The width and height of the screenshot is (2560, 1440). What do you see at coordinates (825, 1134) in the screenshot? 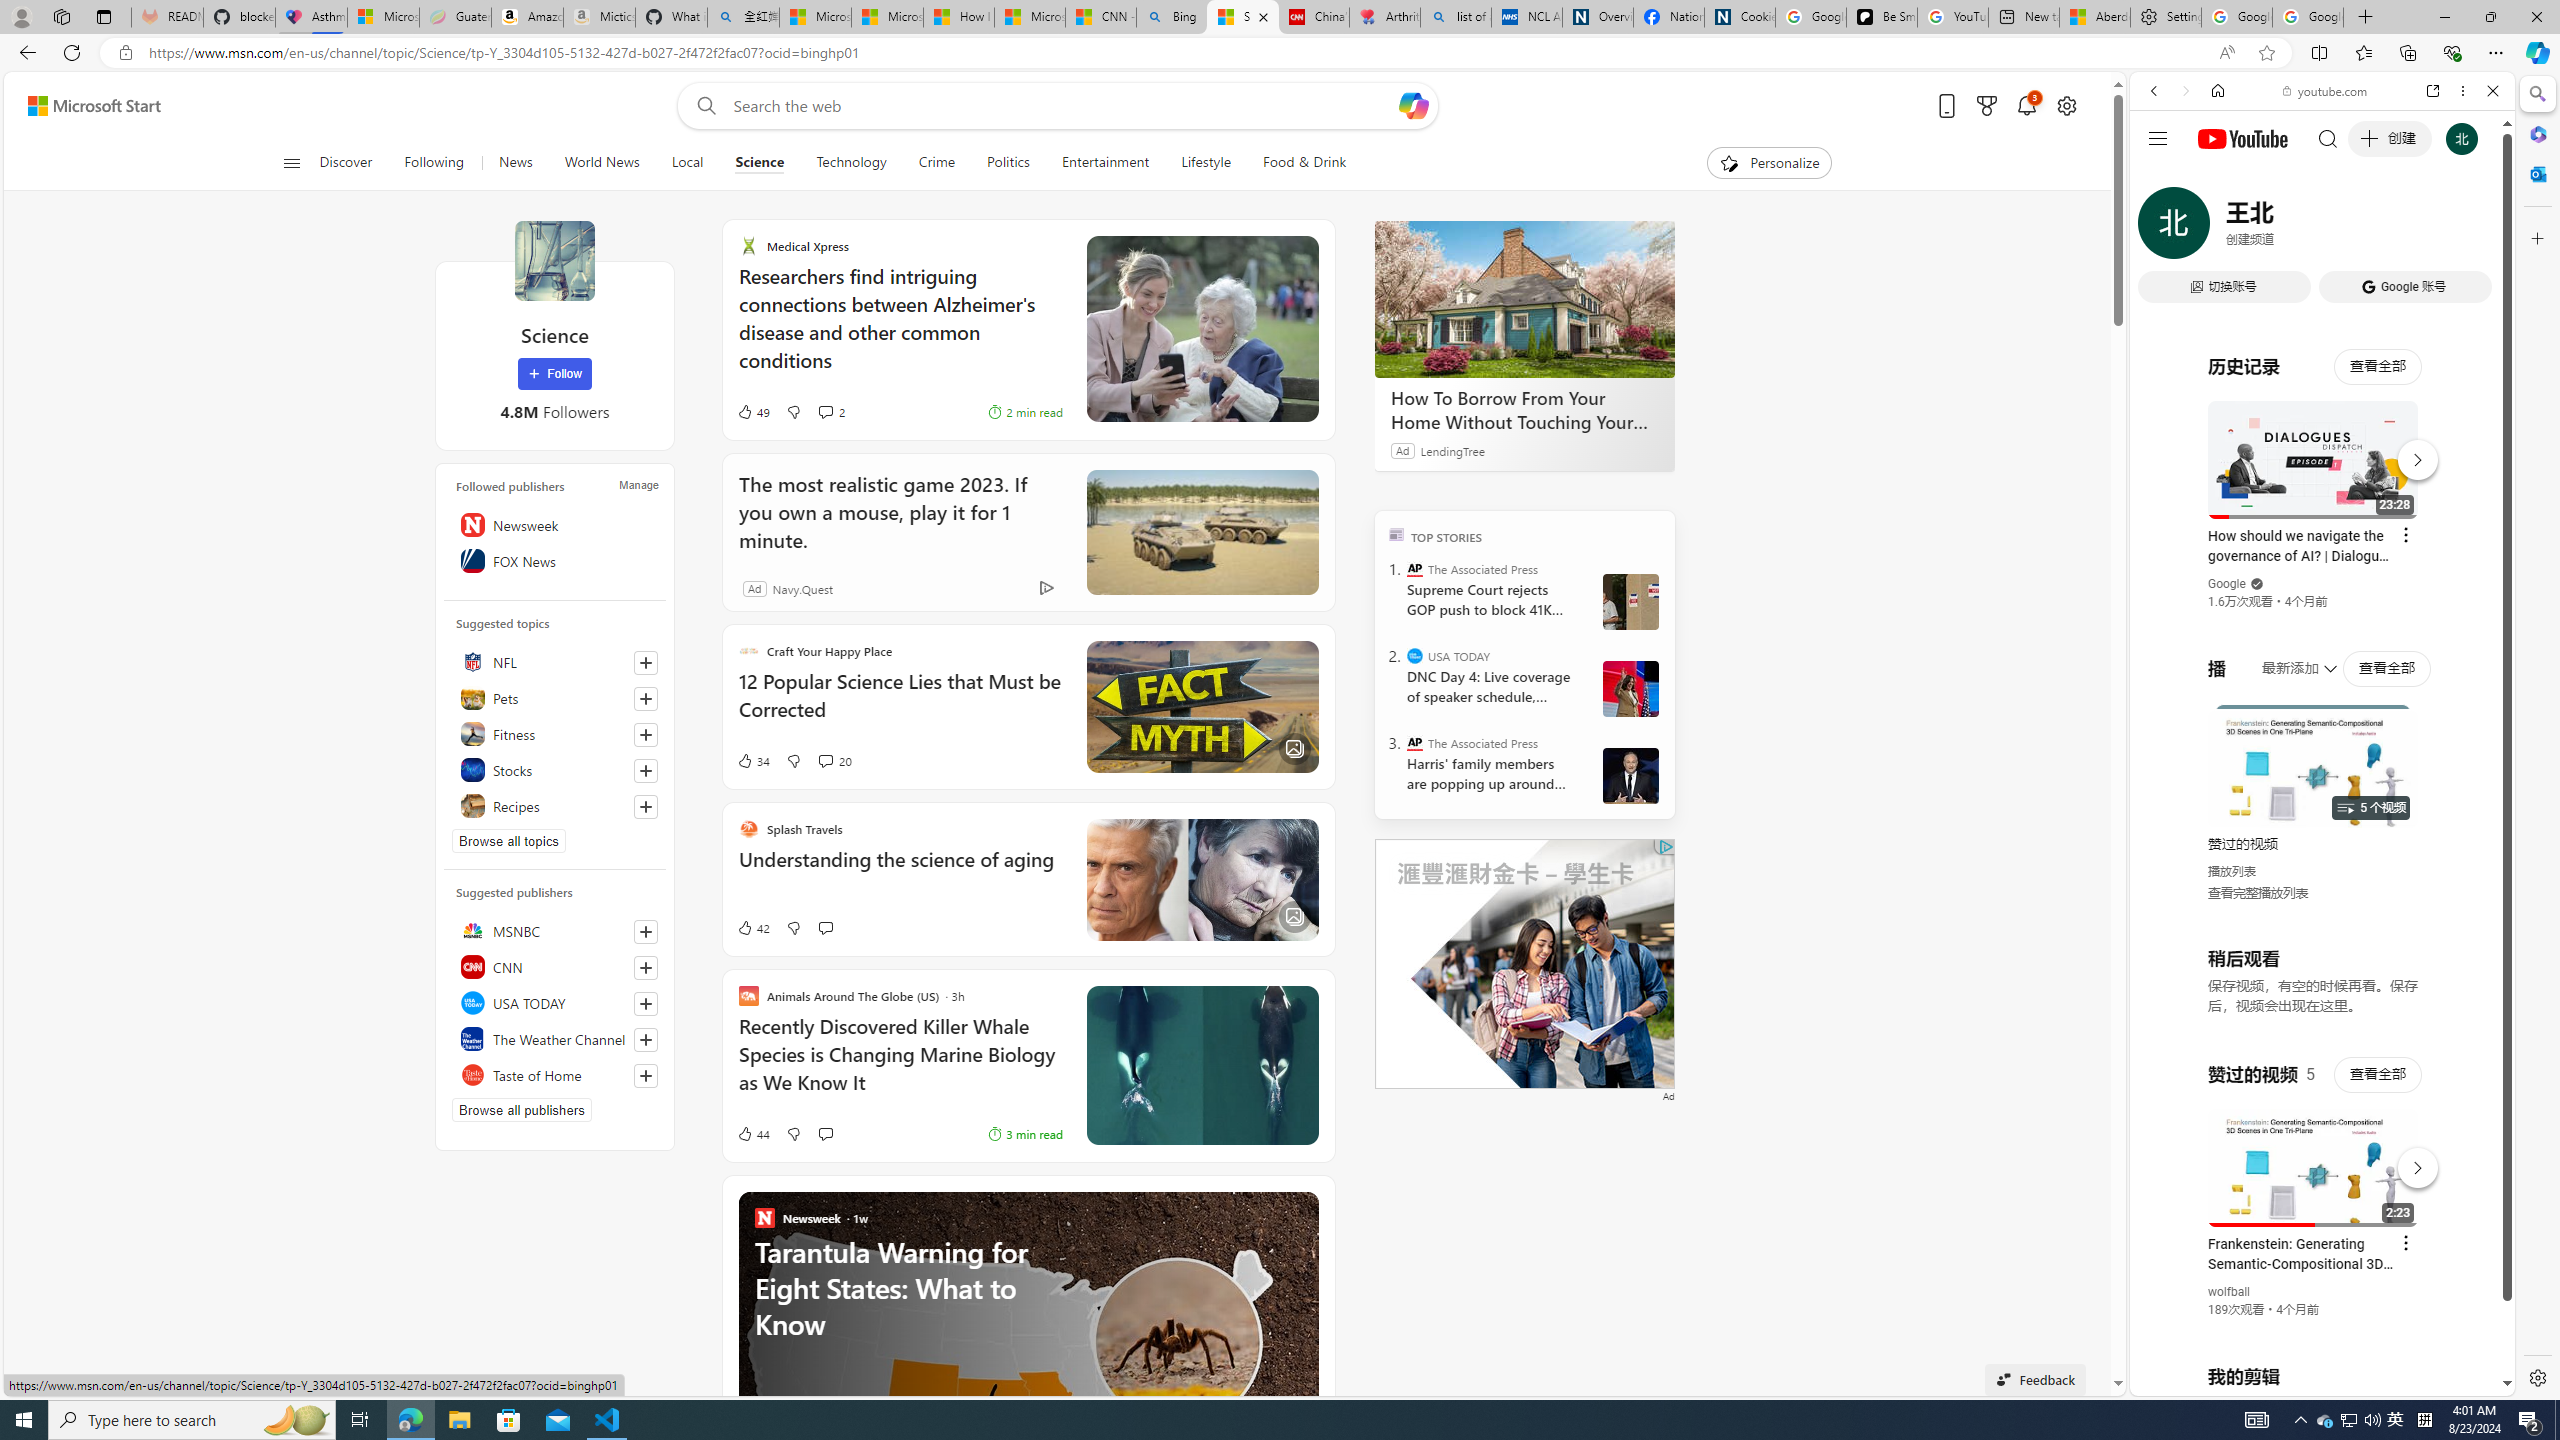
I see `Start the conversation` at bounding box center [825, 1134].